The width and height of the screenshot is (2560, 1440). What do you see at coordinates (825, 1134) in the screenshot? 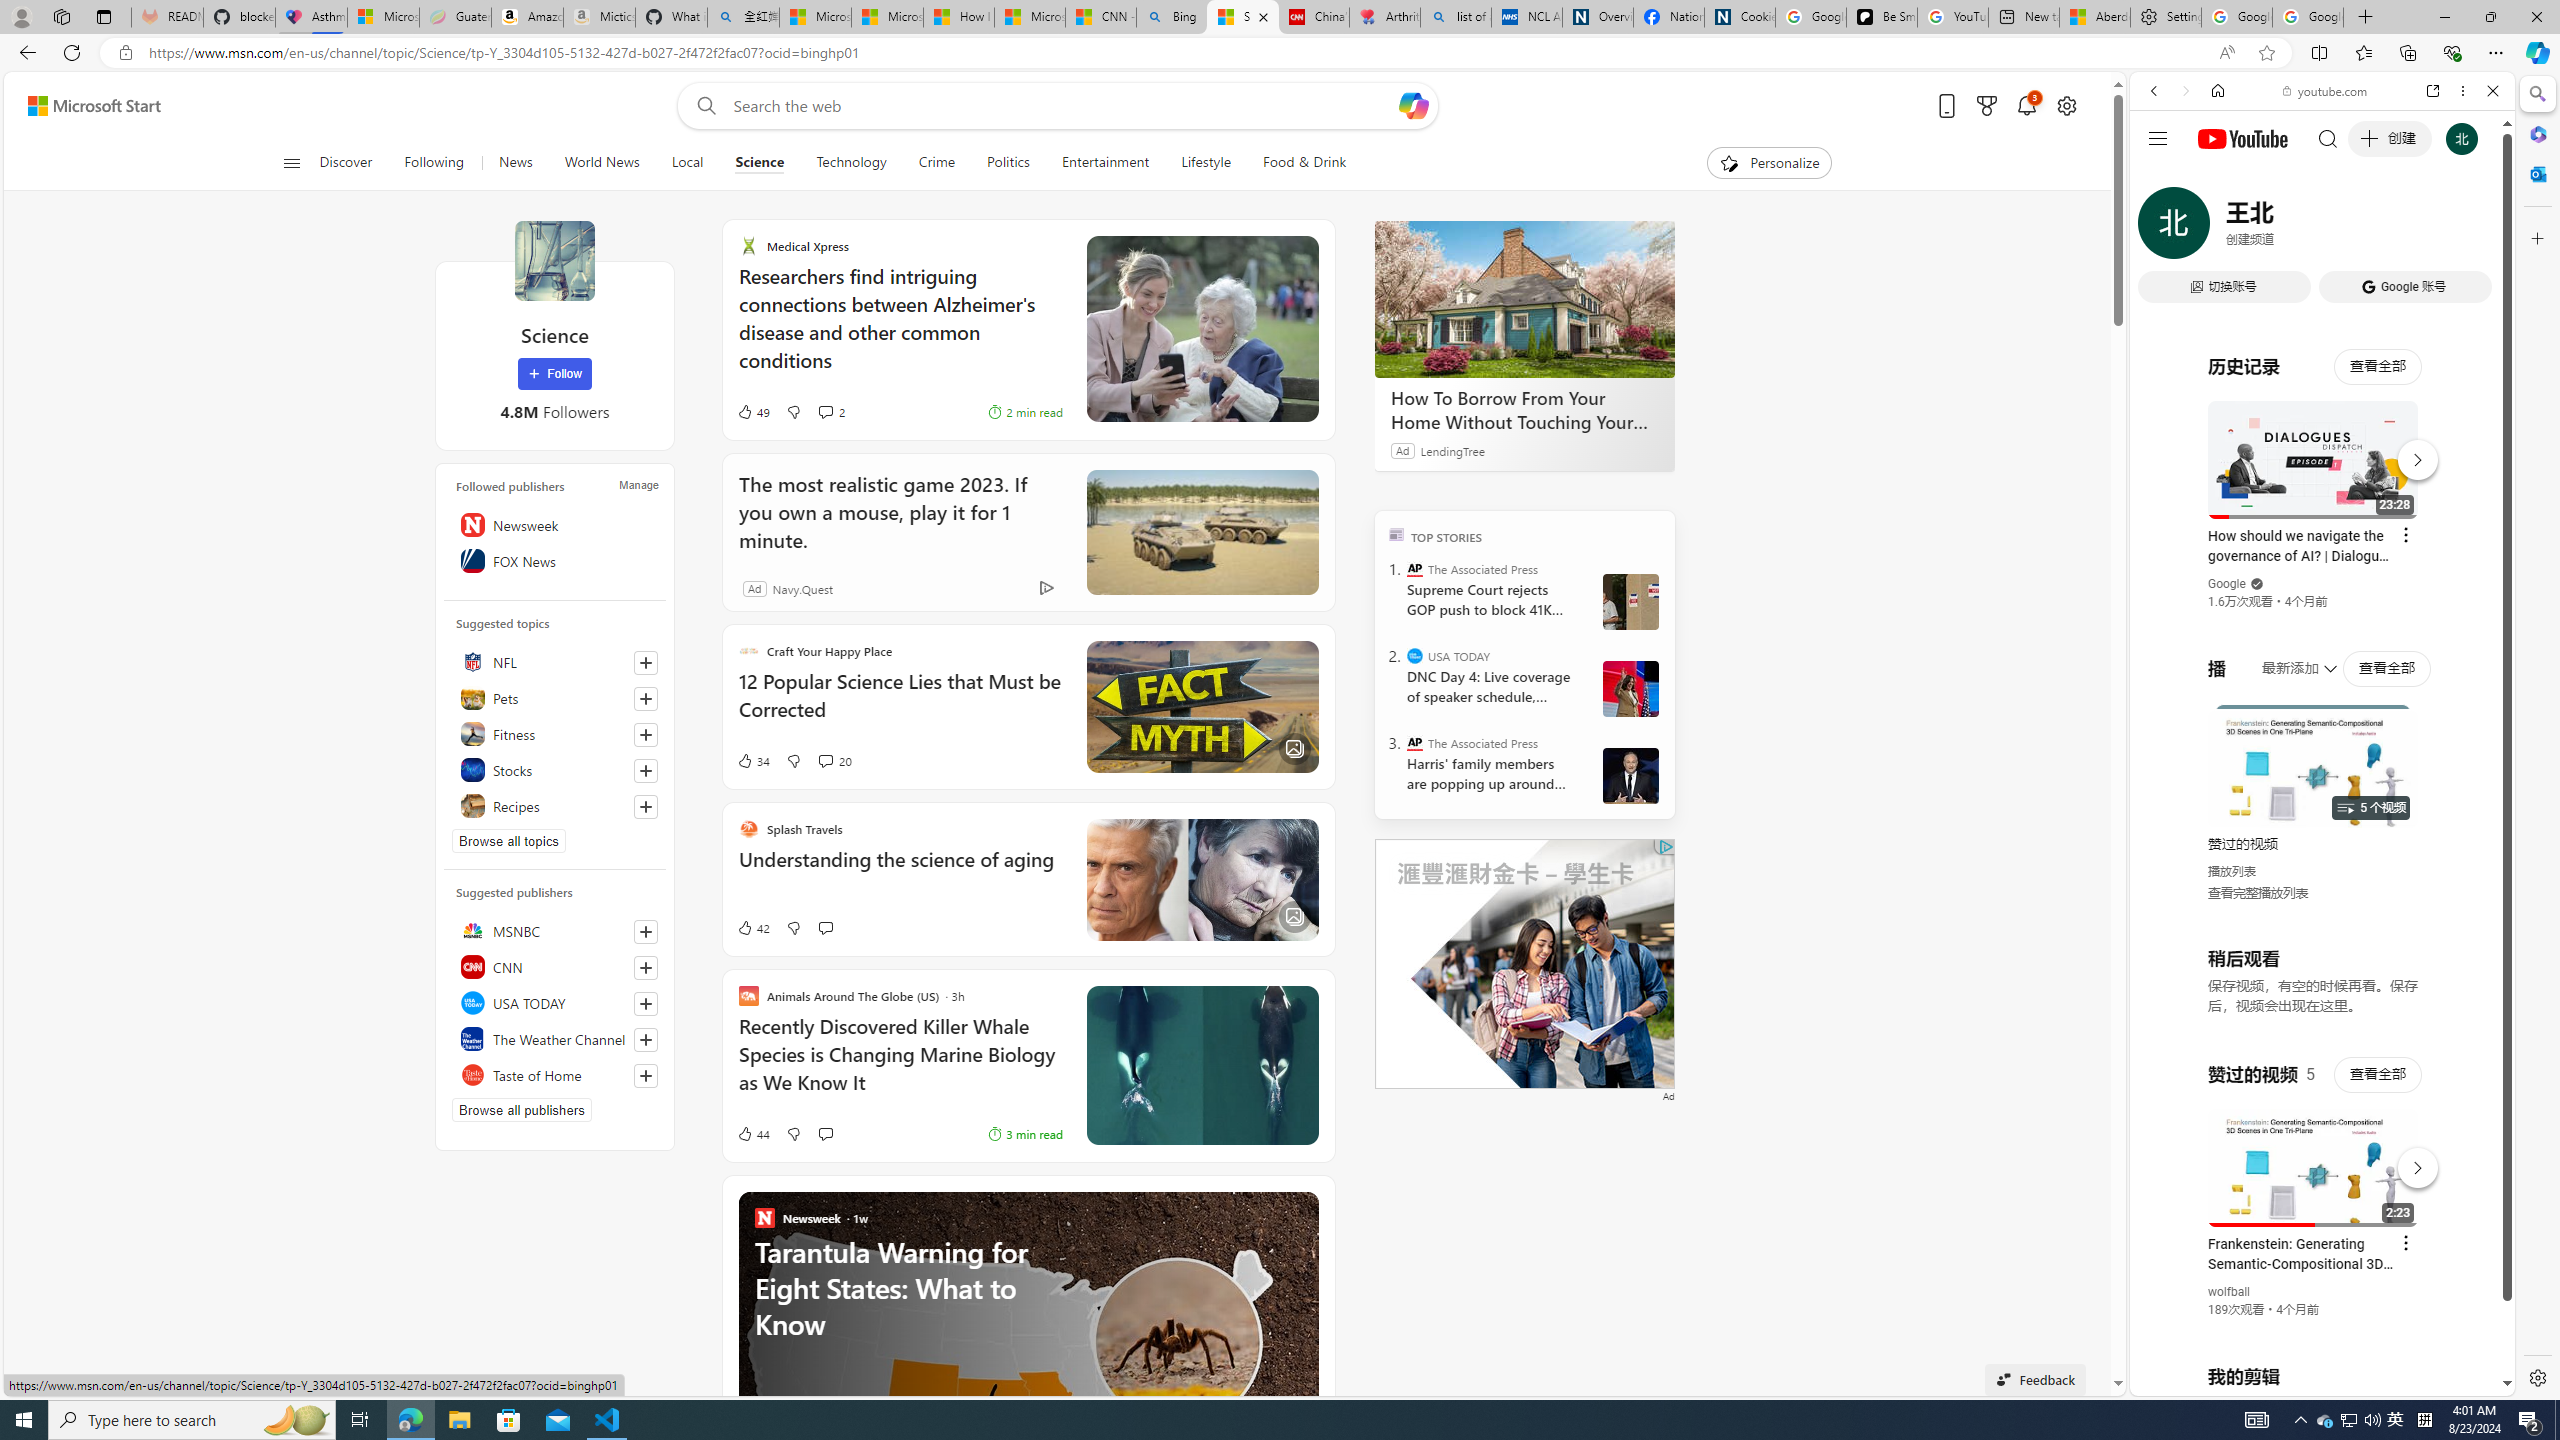
I see `Start the conversation` at bounding box center [825, 1134].